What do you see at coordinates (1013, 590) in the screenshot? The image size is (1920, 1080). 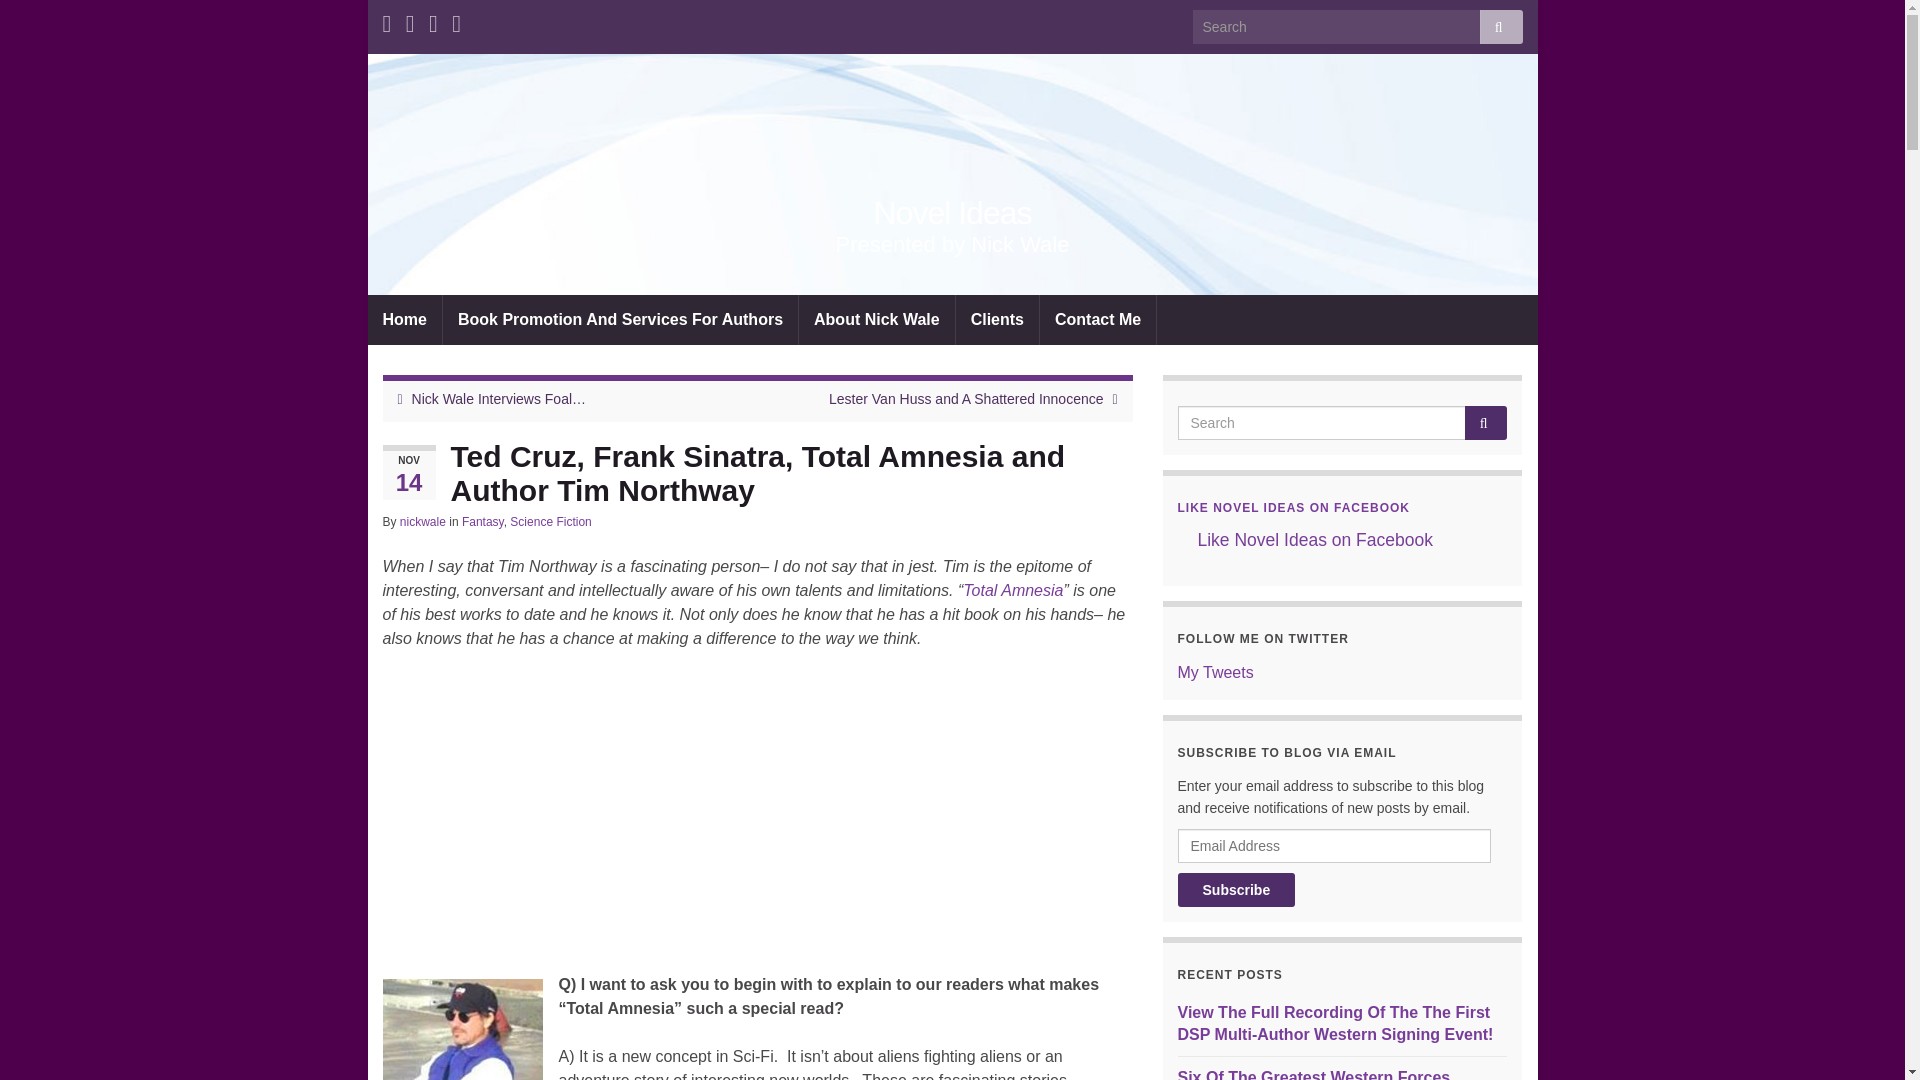 I see `Total Amnesia` at bounding box center [1013, 590].